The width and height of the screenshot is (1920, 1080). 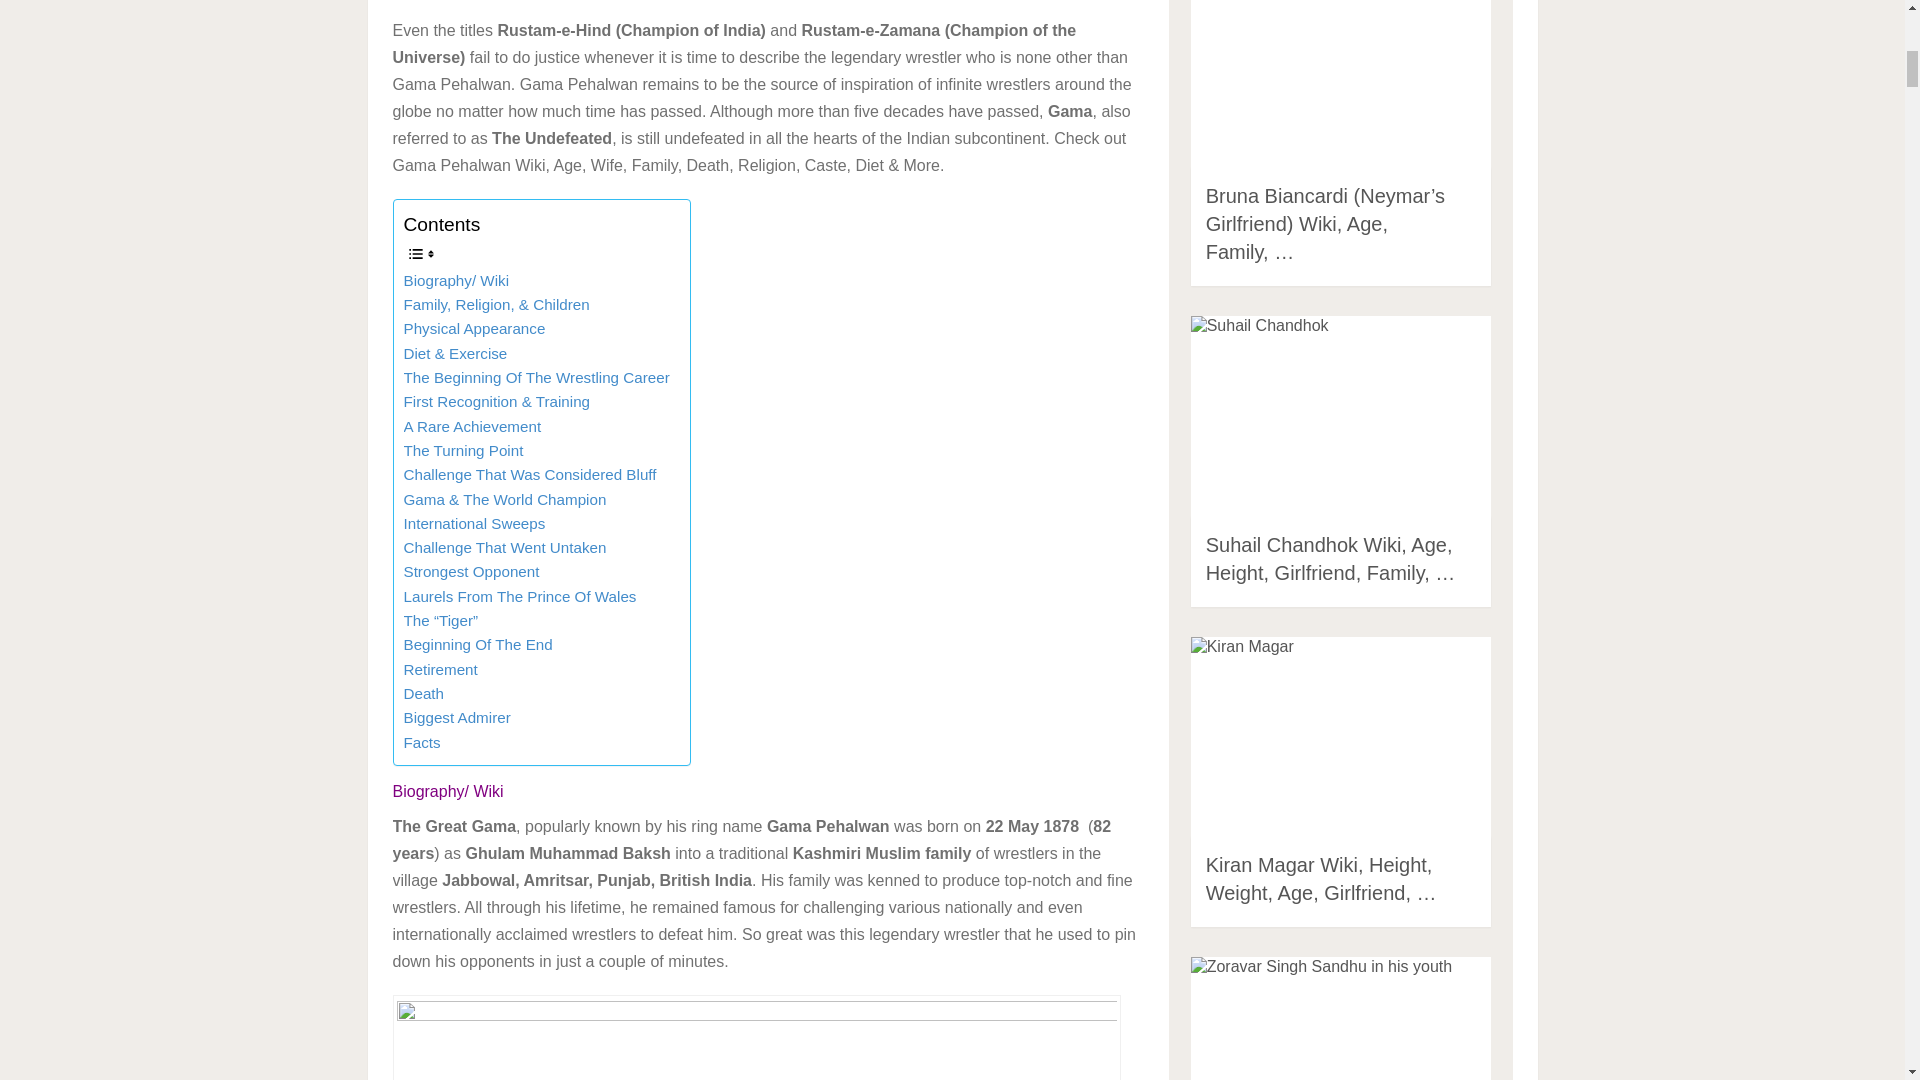 What do you see at coordinates (440, 669) in the screenshot?
I see `Retirement` at bounding box center [440, 669].